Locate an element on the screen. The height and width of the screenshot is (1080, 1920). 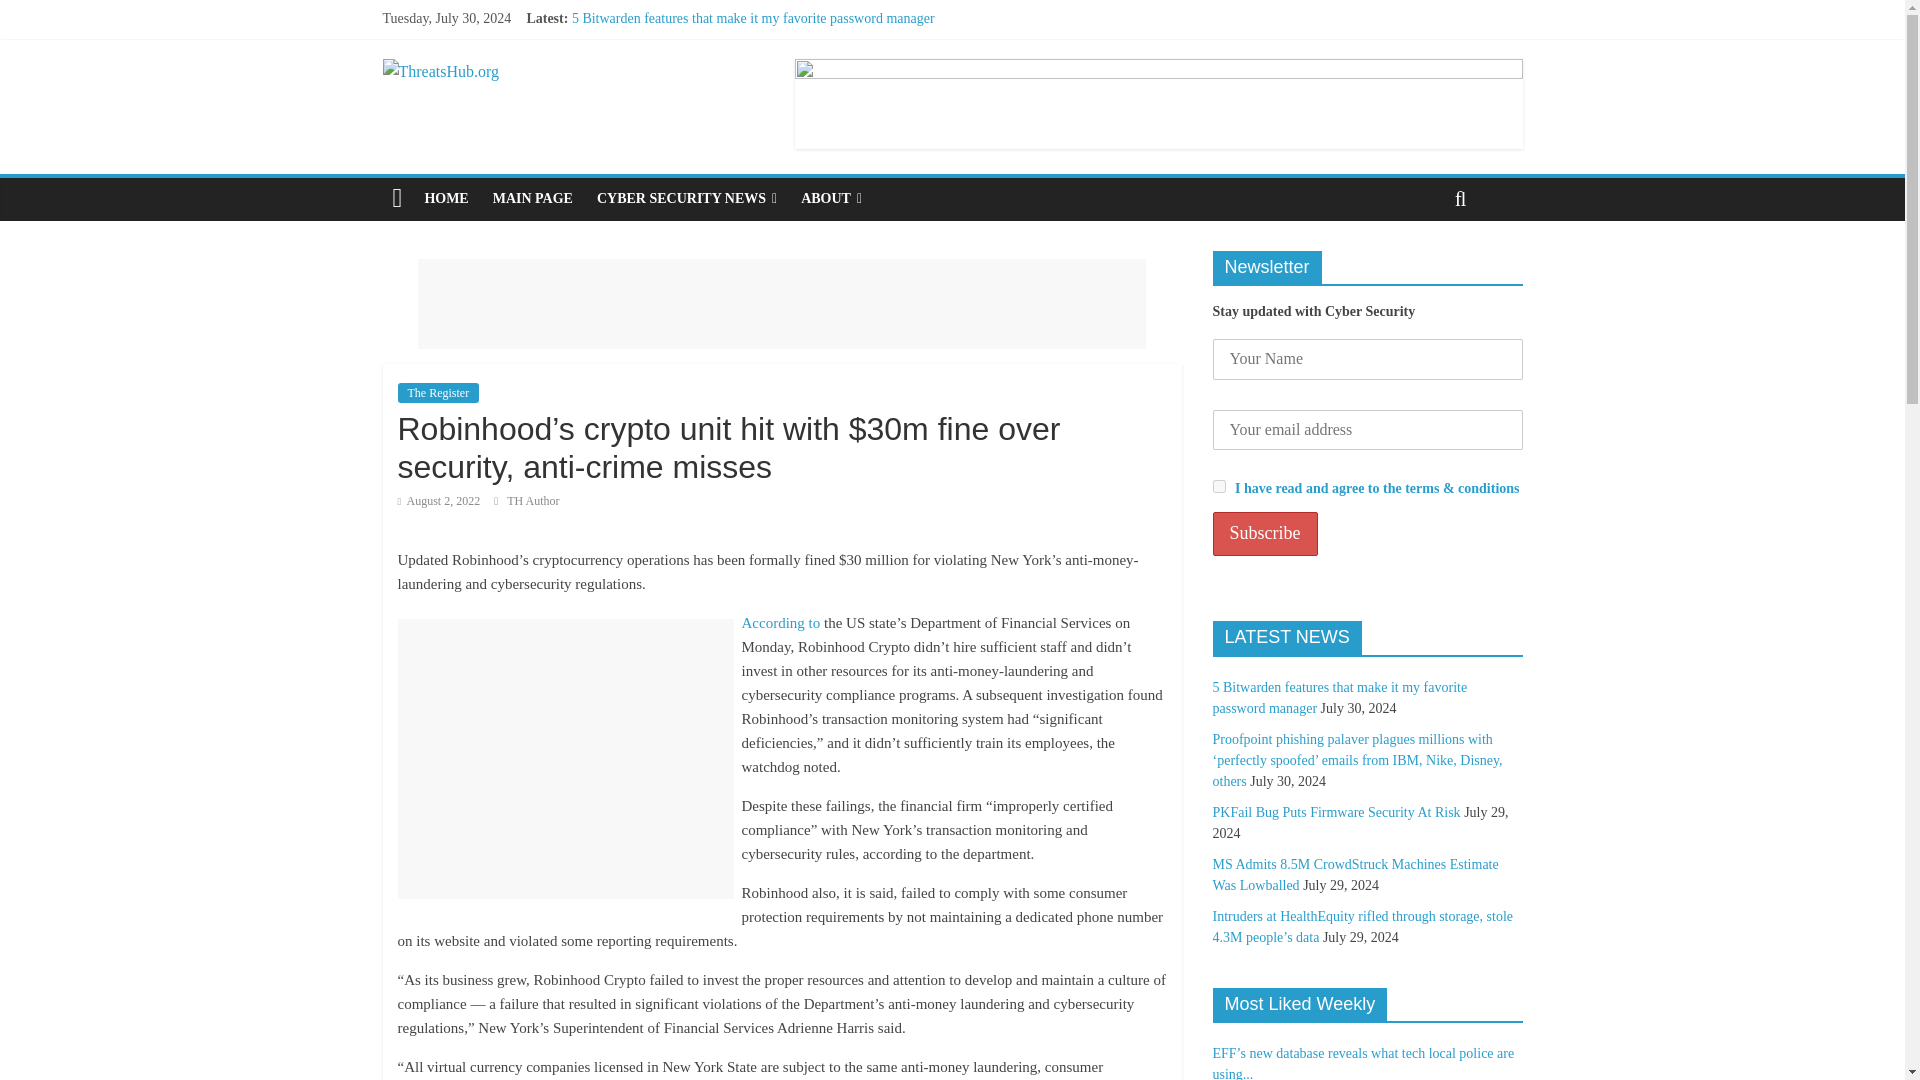
Subscribe is located at coordinates (1264, 534).